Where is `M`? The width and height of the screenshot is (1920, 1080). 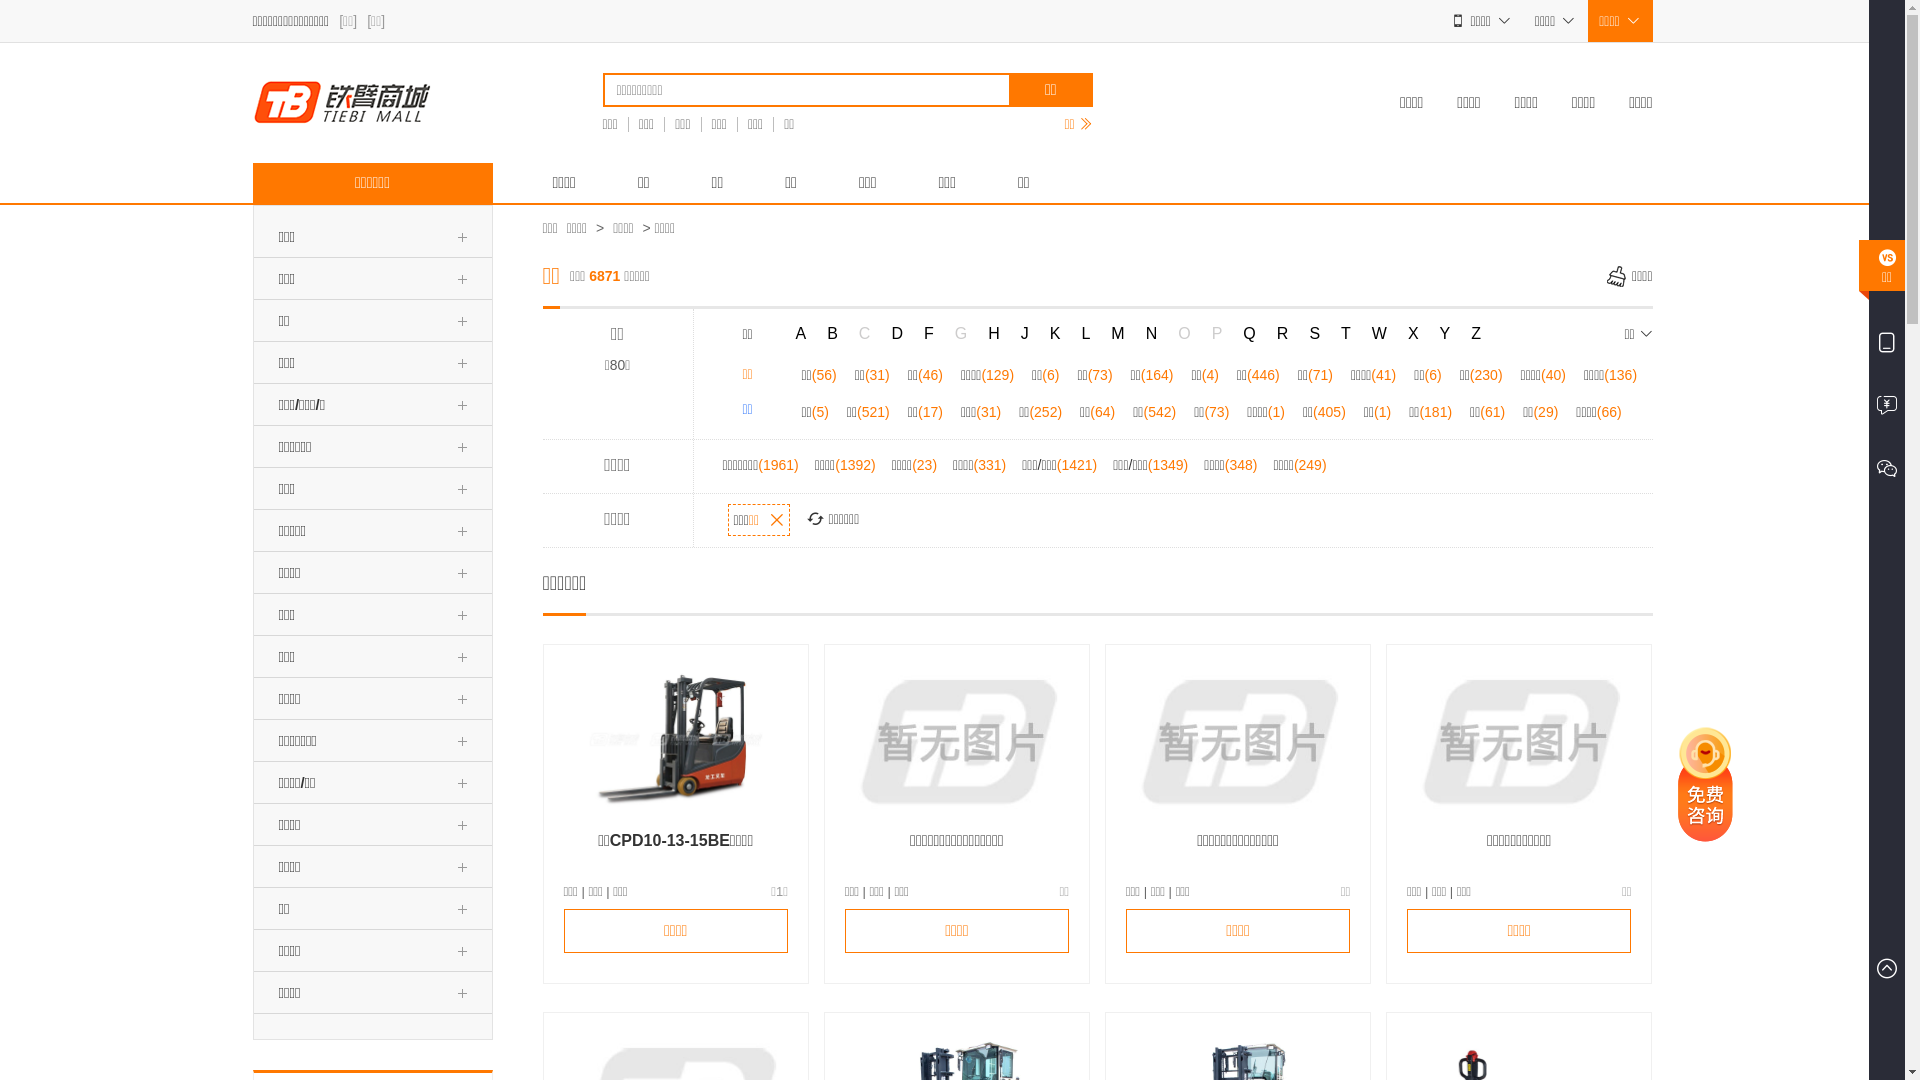 M is located at coordinates (1118, 334).